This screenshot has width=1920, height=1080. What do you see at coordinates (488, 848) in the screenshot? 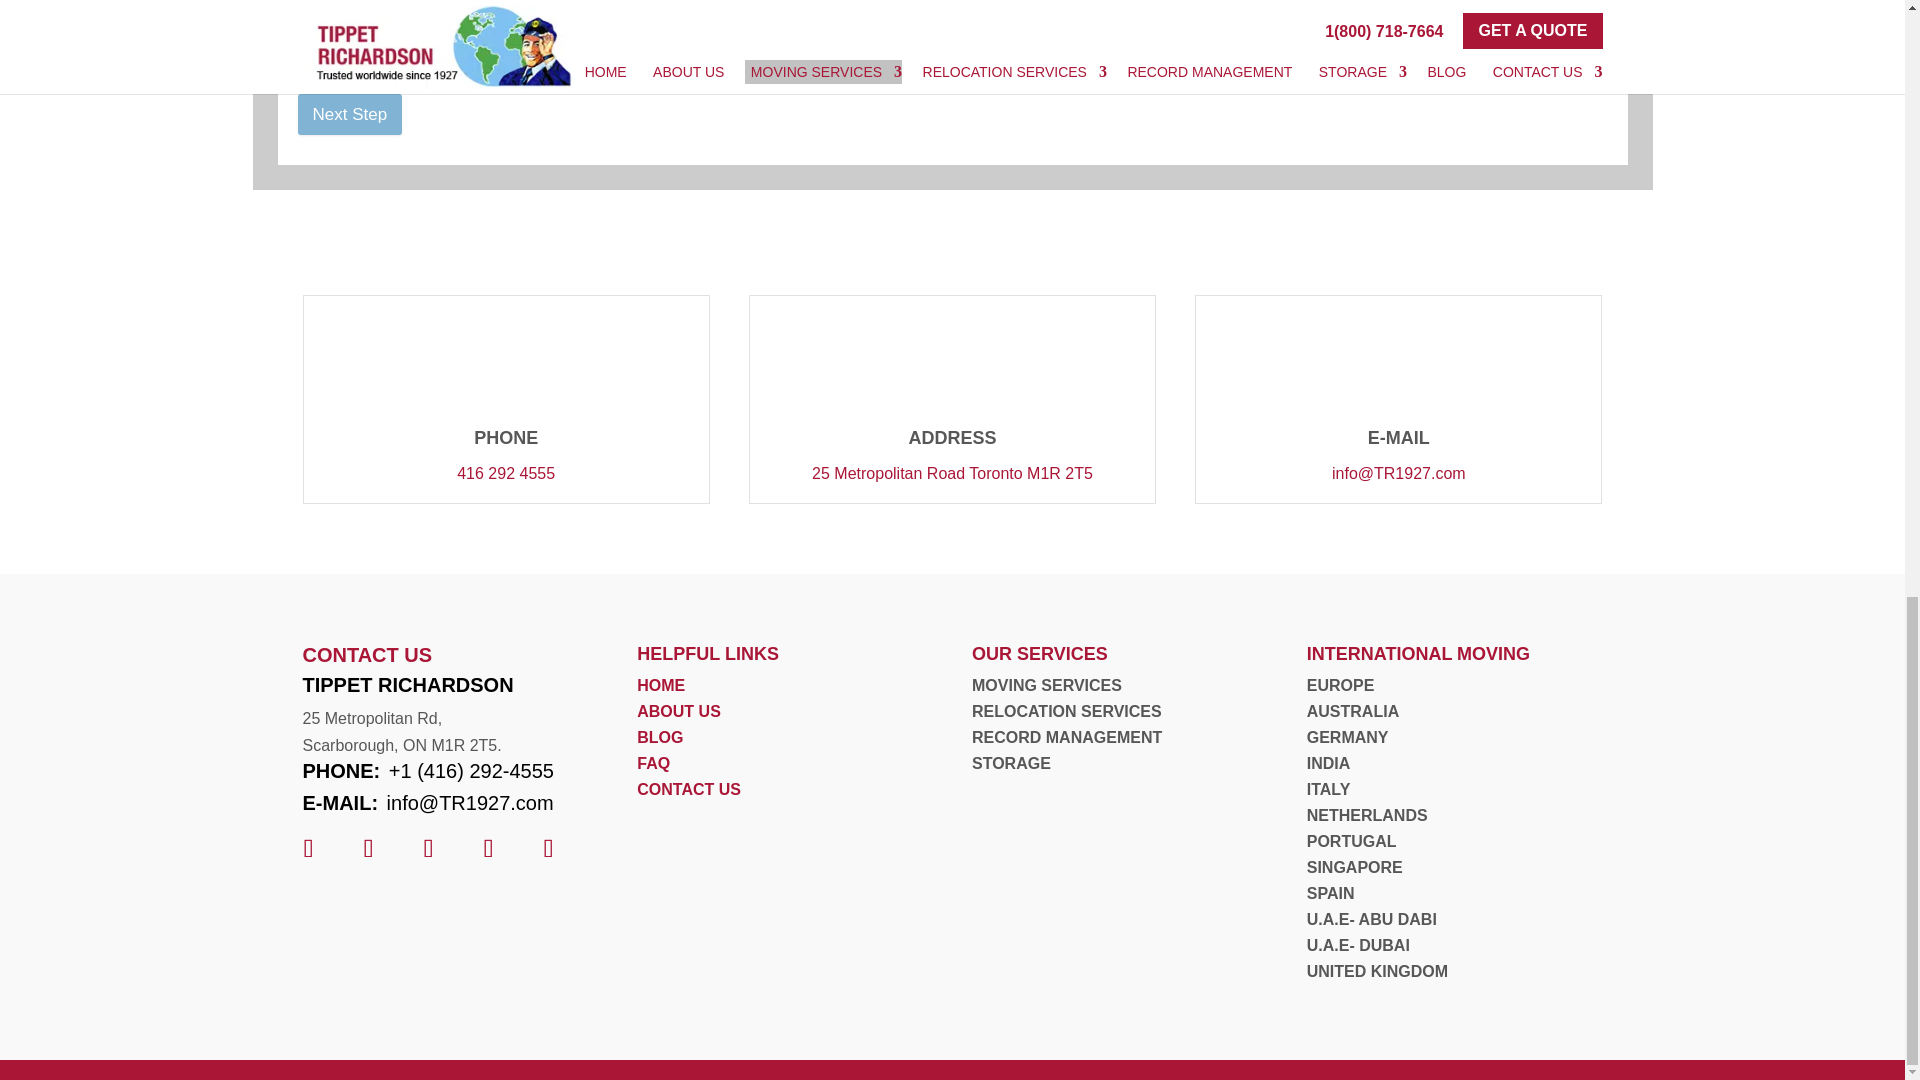
I see `Follow on Instagram` at bounding box center [488, 848].